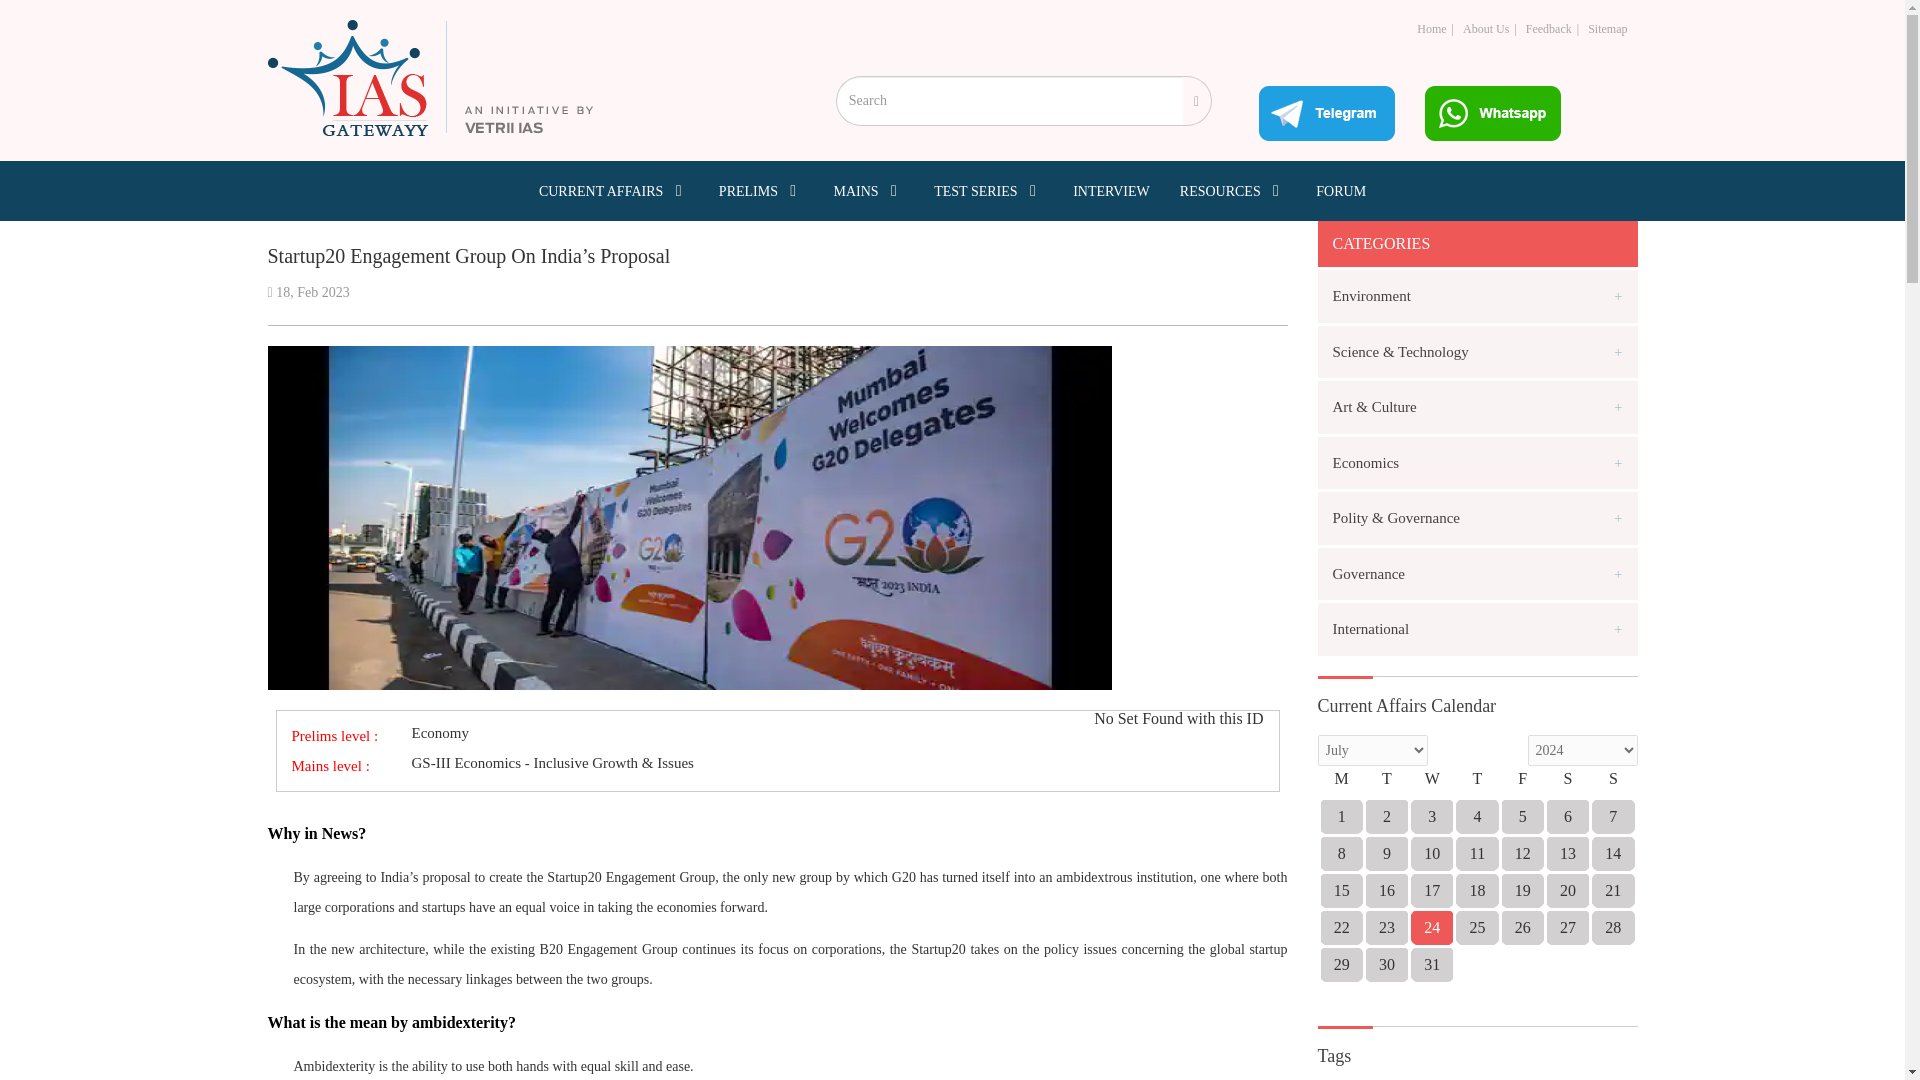 This screenshot has width=1920, height=1080. Describe the element at coordinates (1606, 28) in the screenshot. I see `Sitemap` at that location.